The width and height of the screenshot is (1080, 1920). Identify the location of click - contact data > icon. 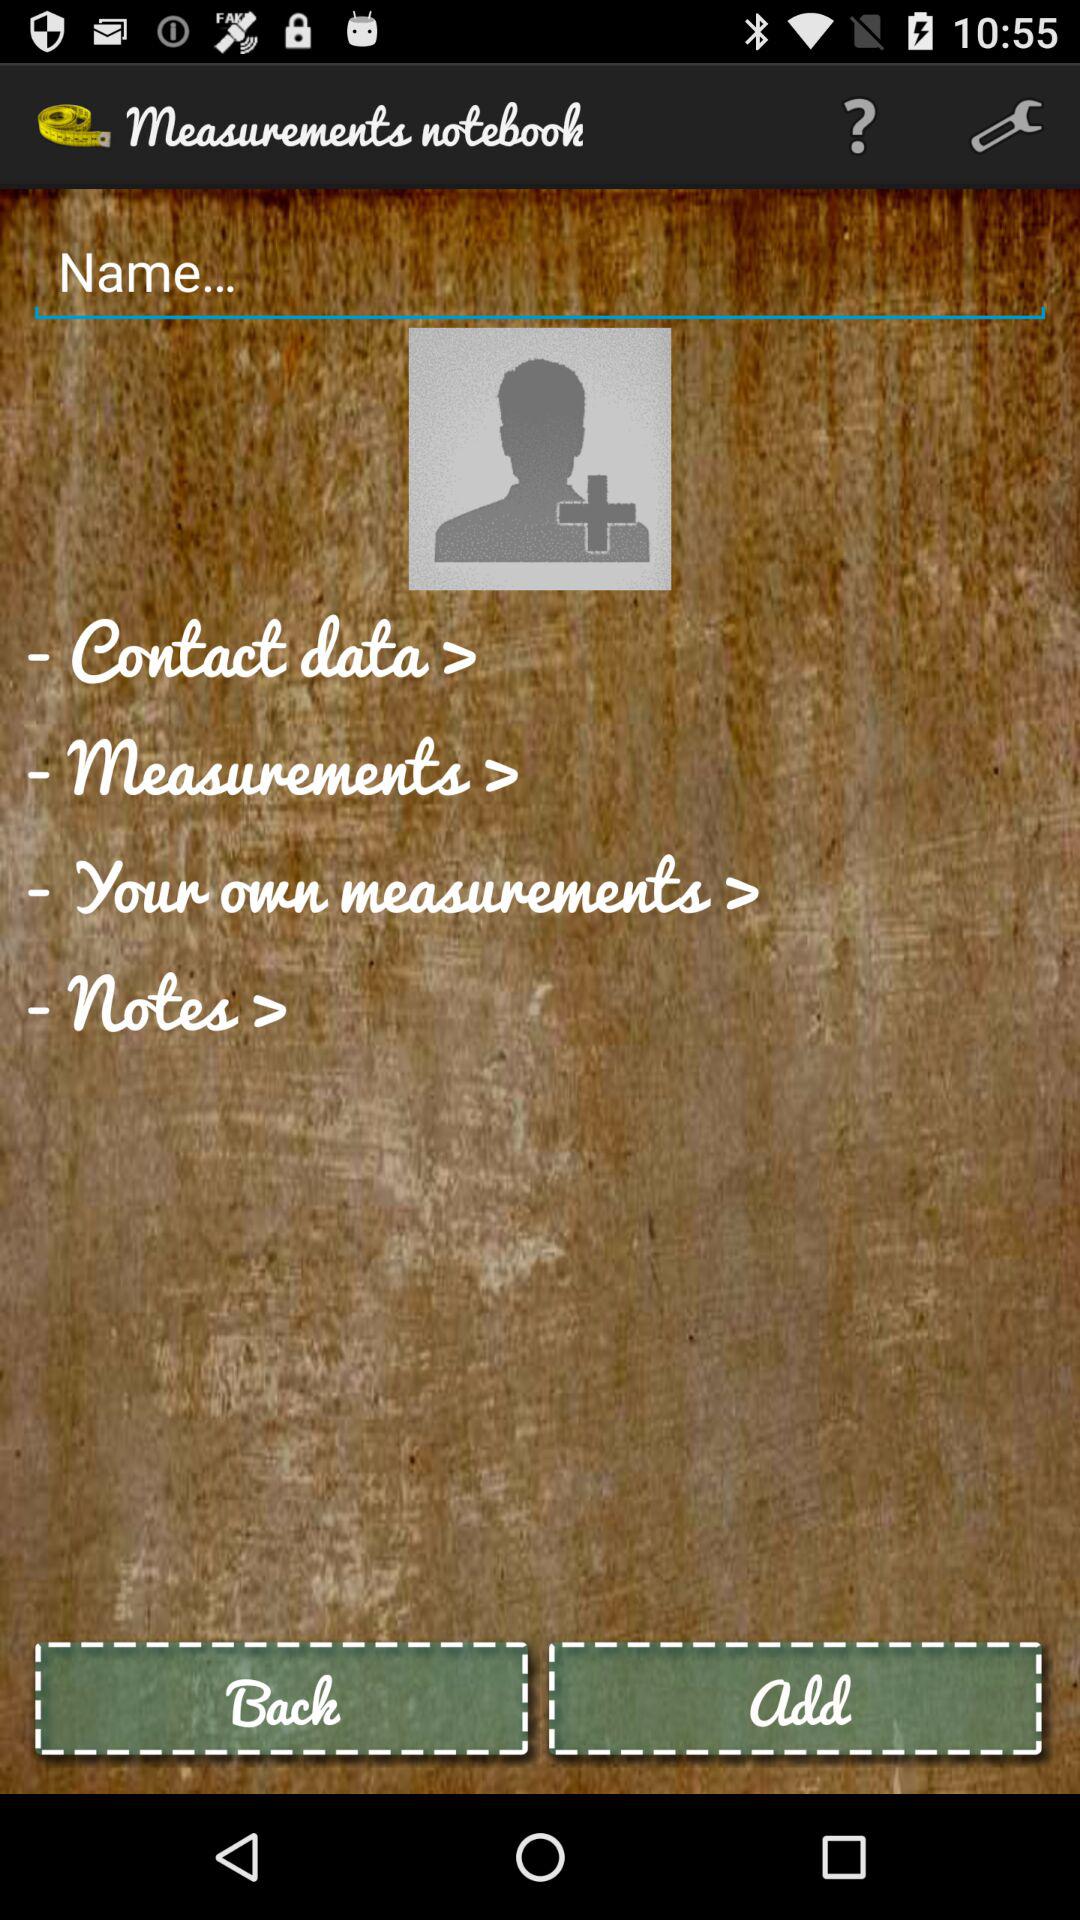
(251, 649).